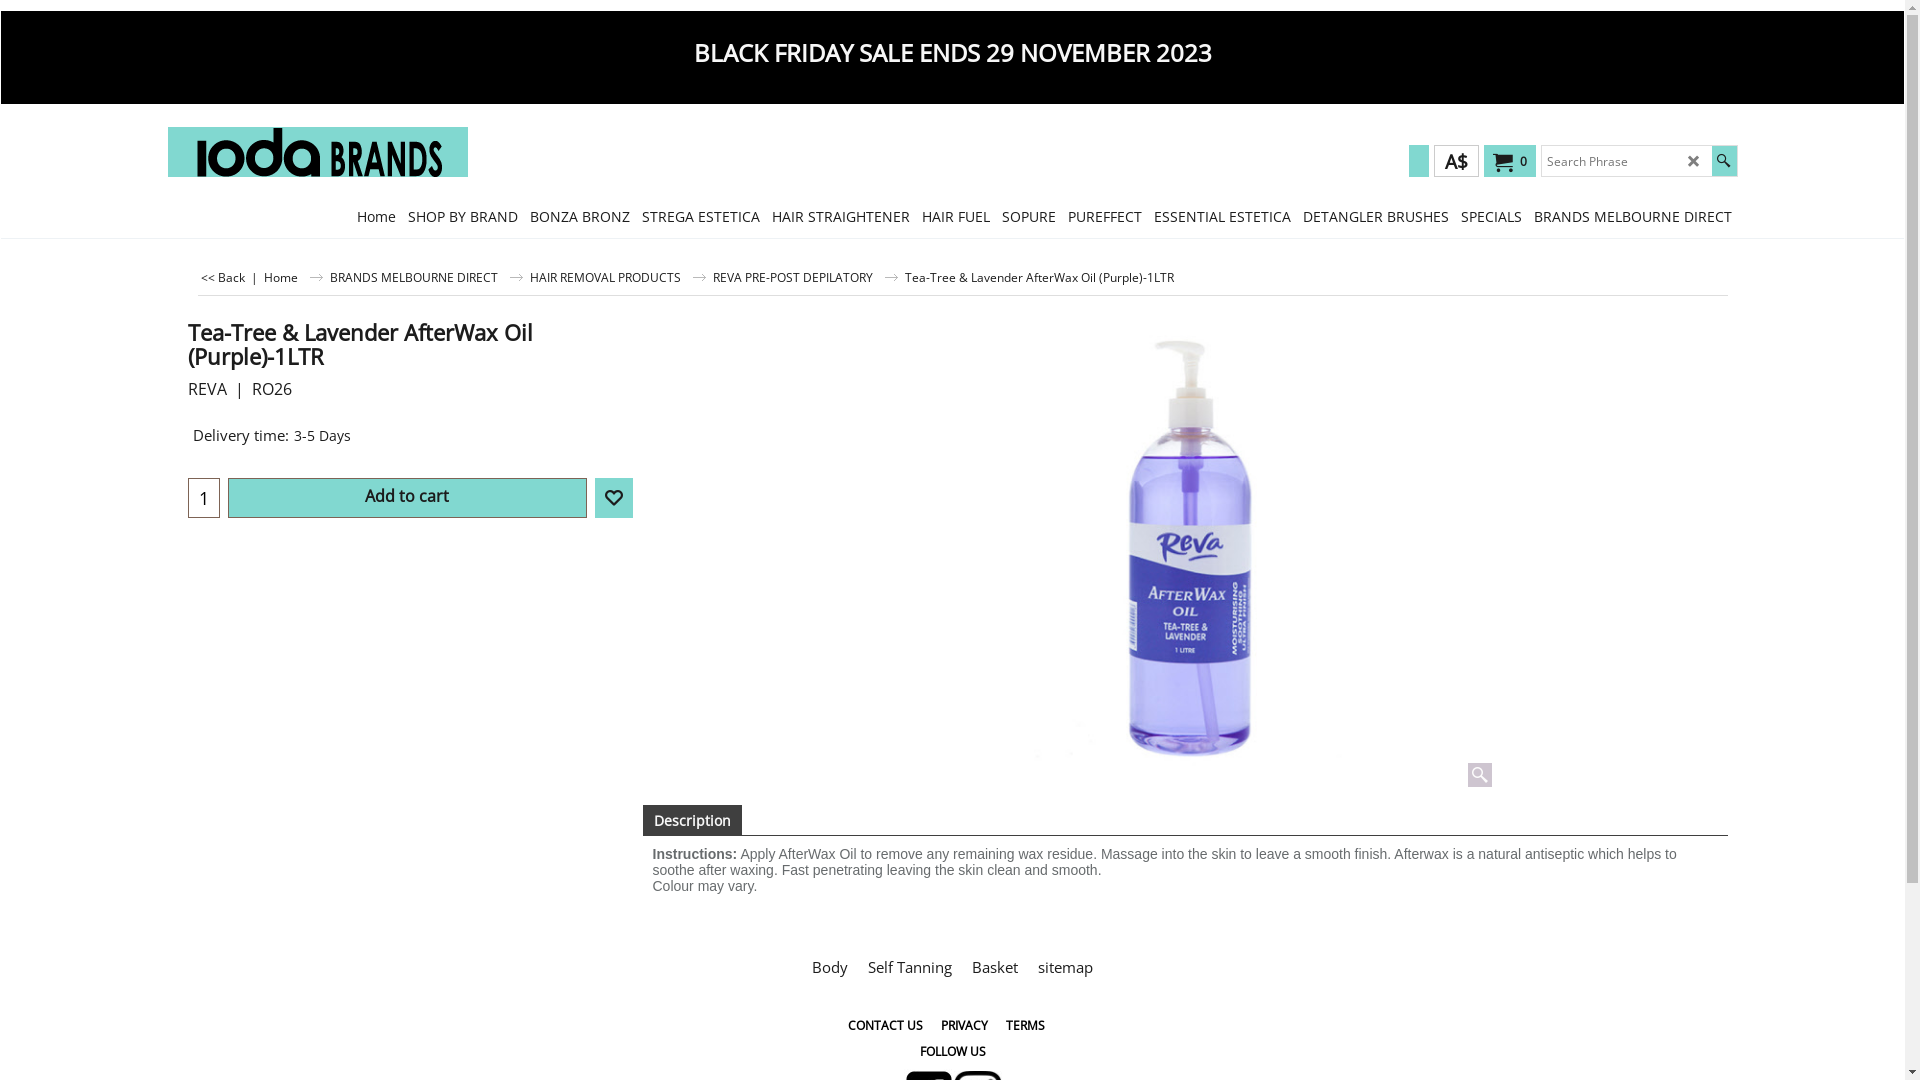  I want to click on SOPURE, so click(1029, 216).